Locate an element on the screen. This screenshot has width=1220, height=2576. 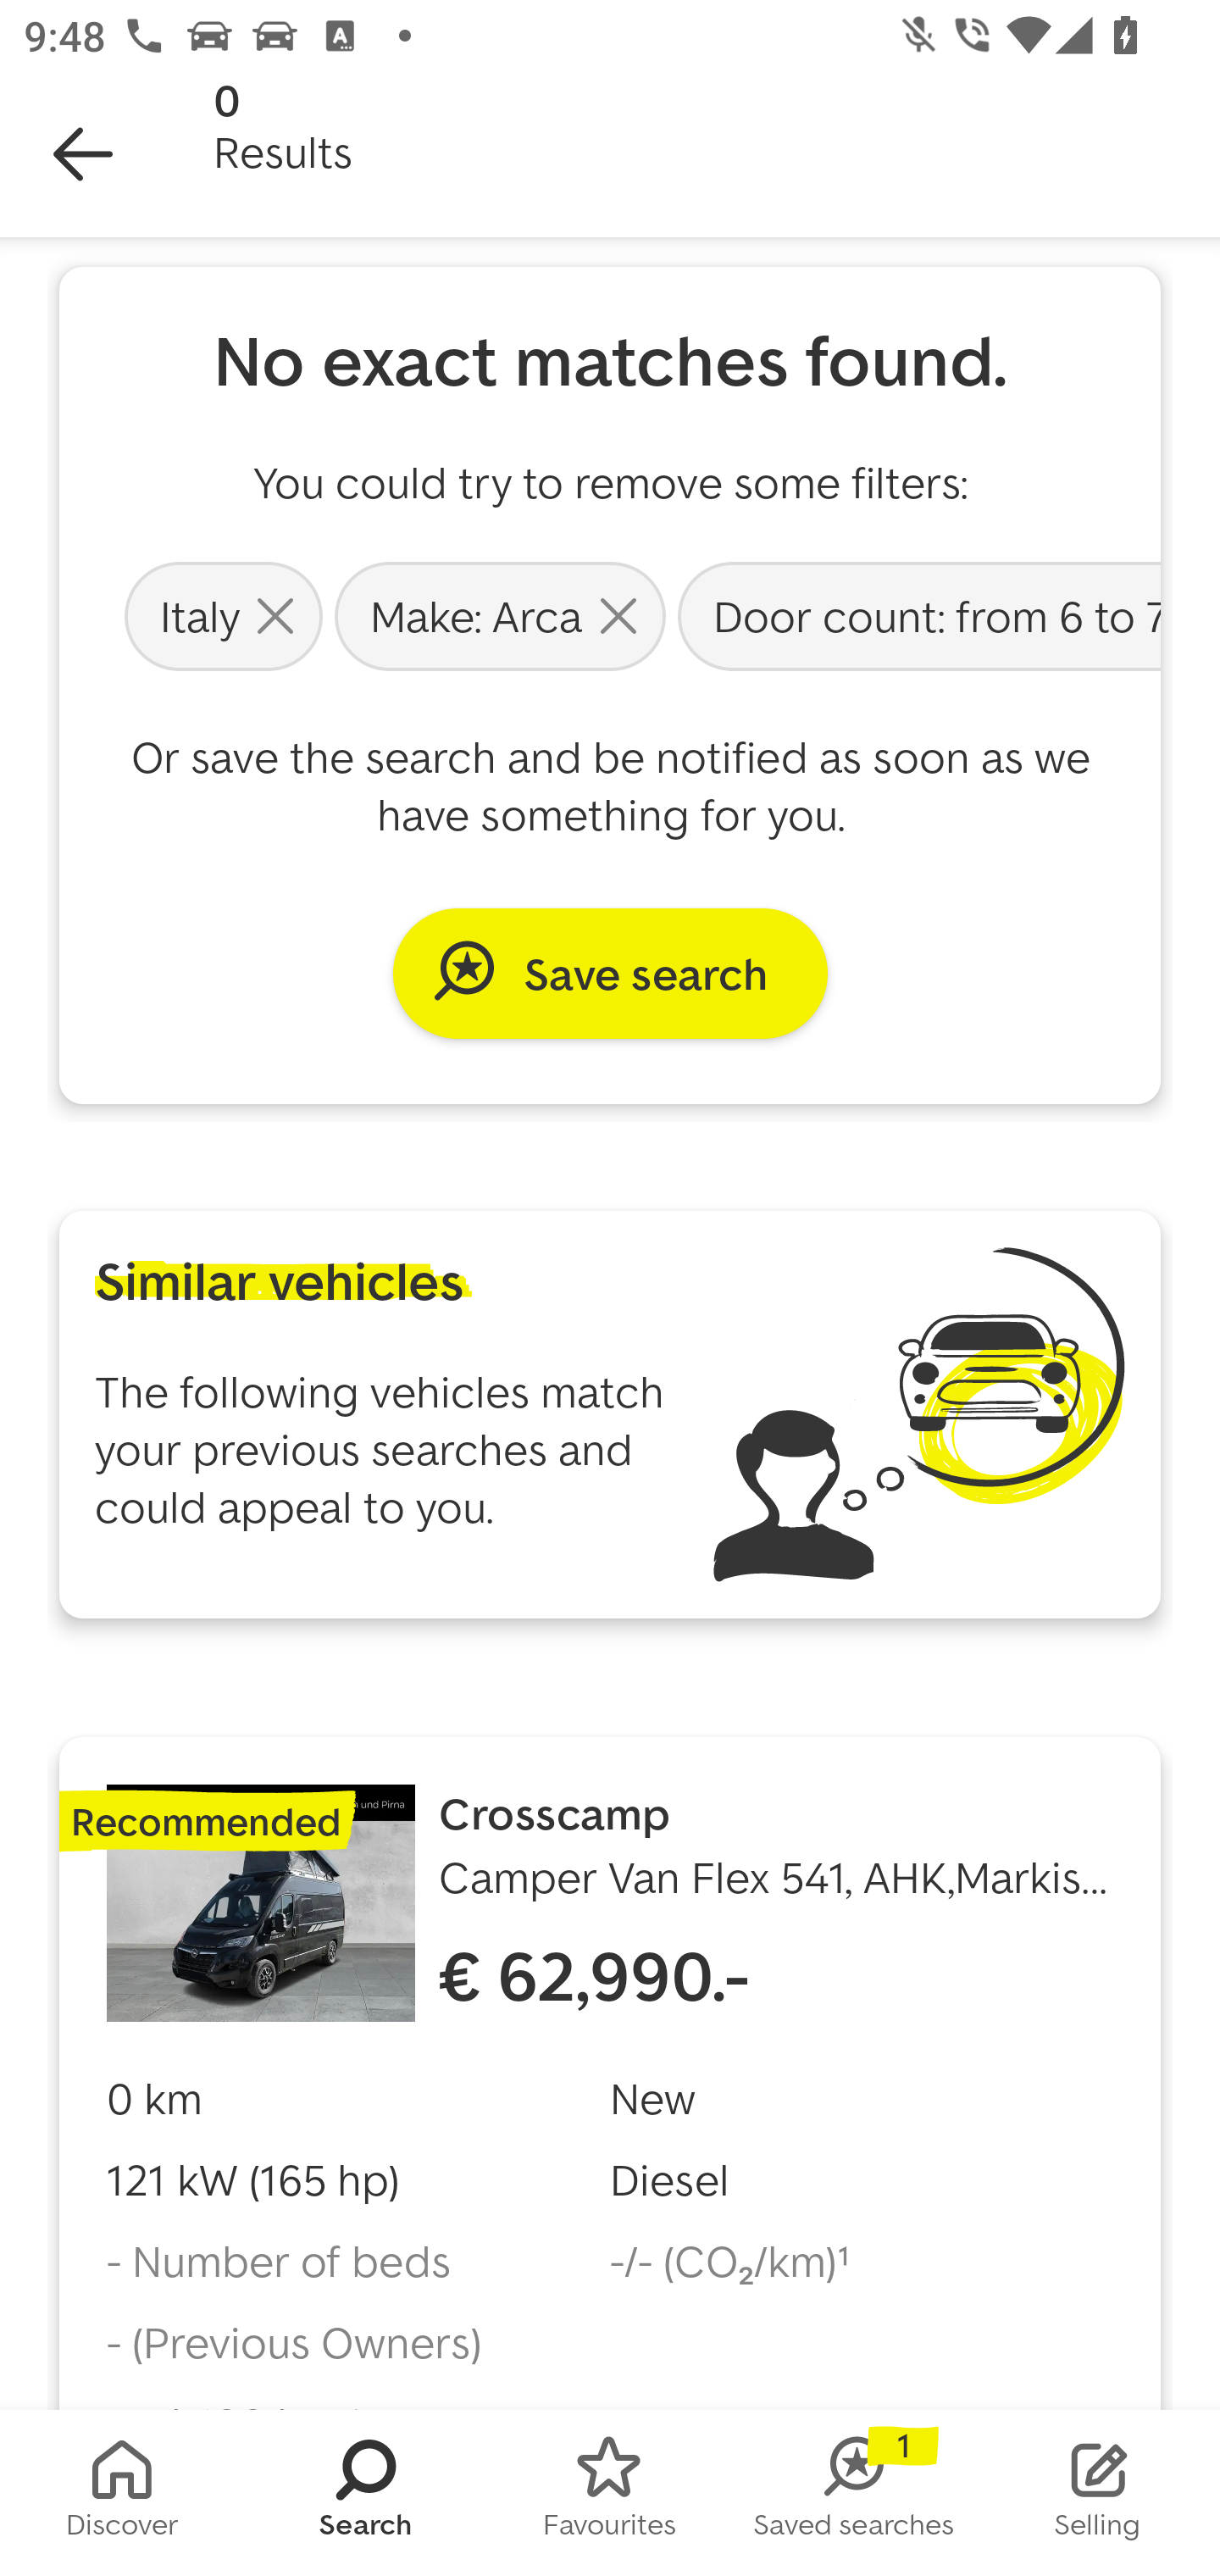
Make: Arca is located at coordinates (500, 615).